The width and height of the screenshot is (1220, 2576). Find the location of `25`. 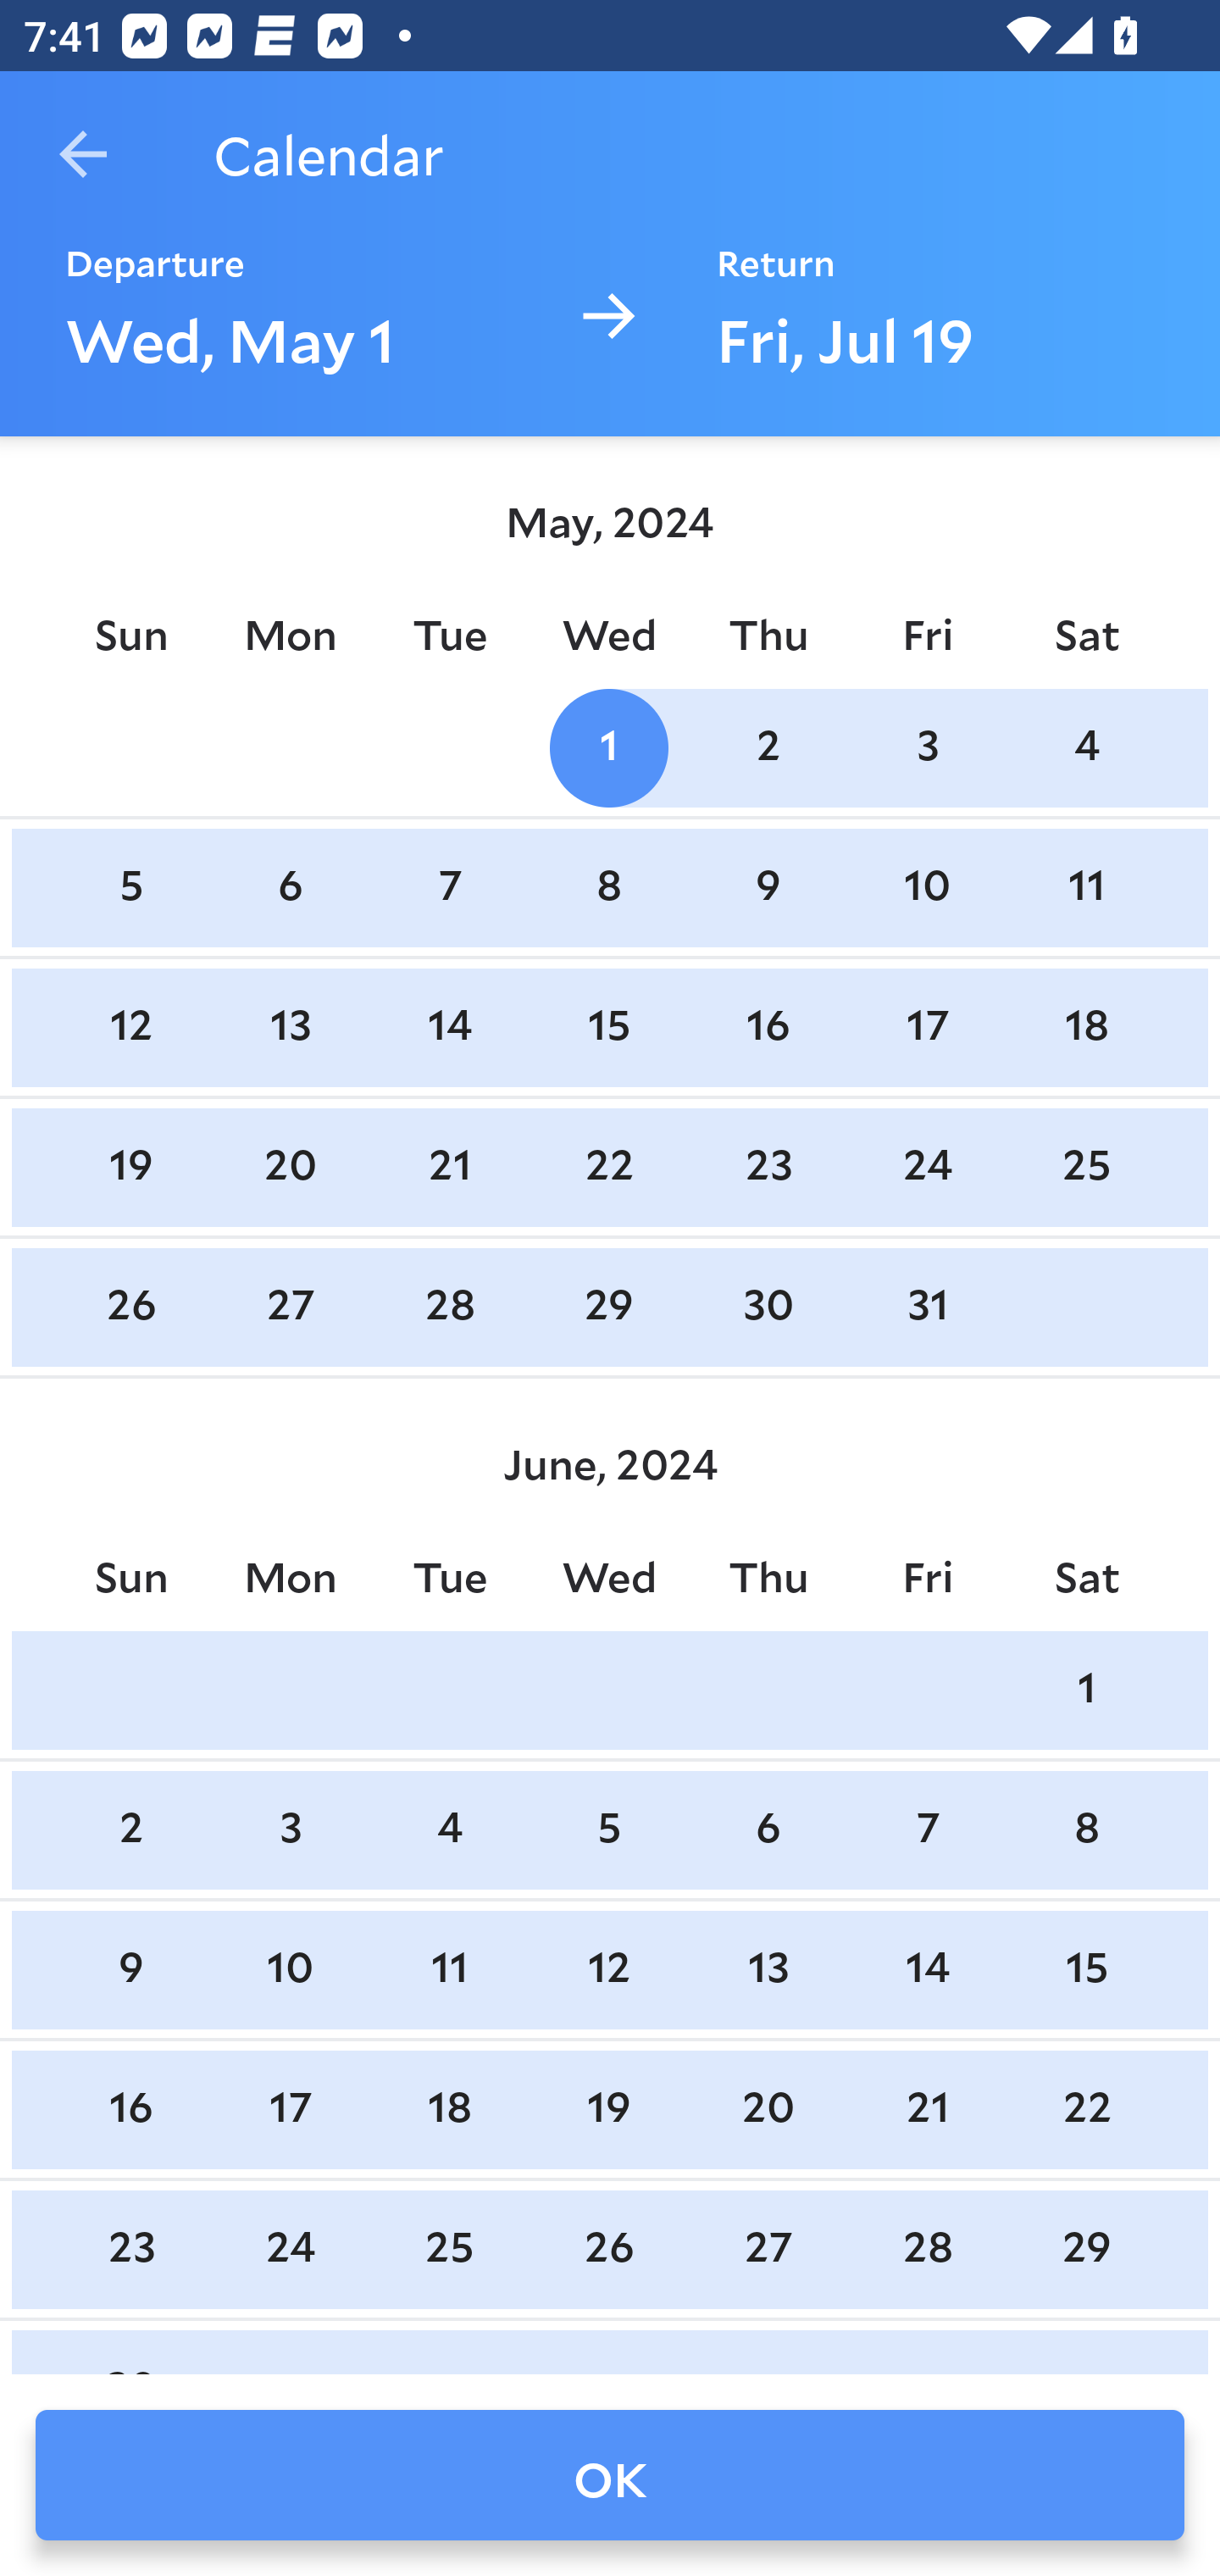

25 is located at coordinates (1086, 1167).